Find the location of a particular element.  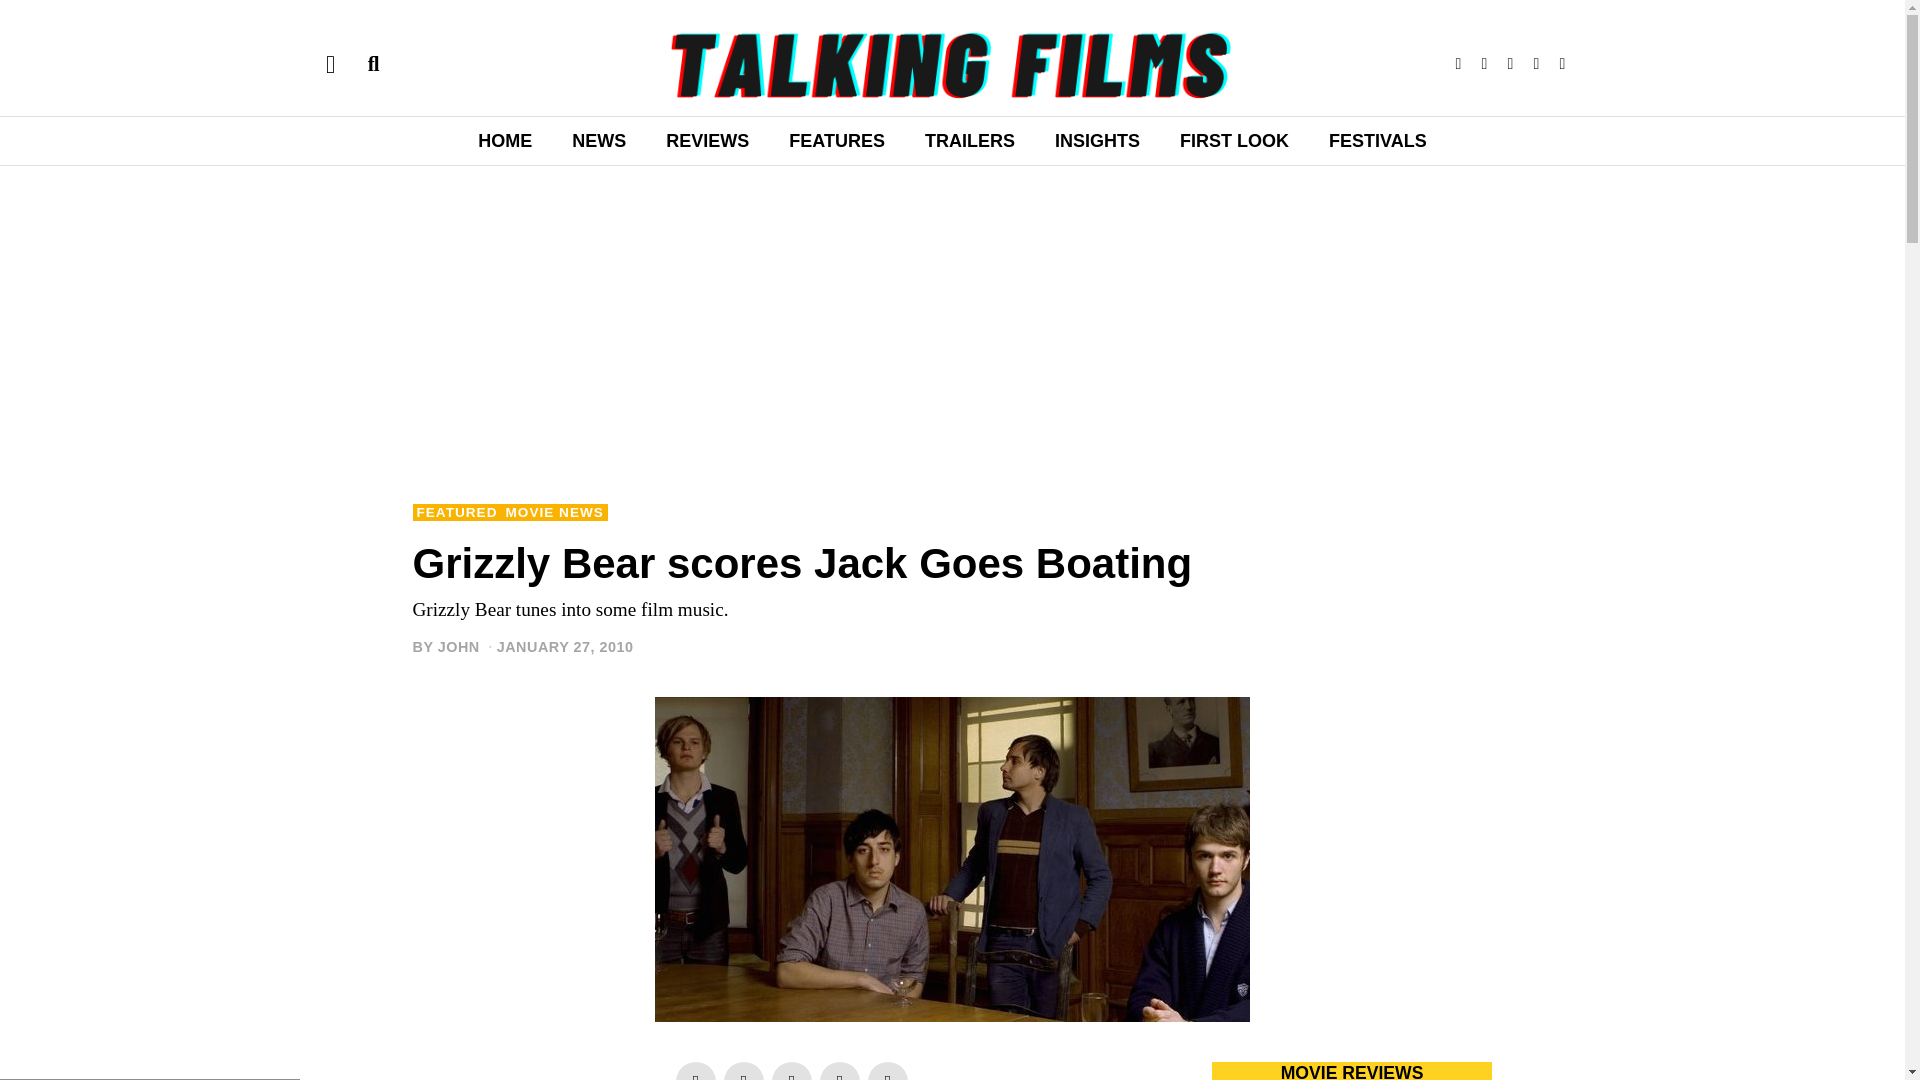

FEATURES is located at coordinates (836, 140).